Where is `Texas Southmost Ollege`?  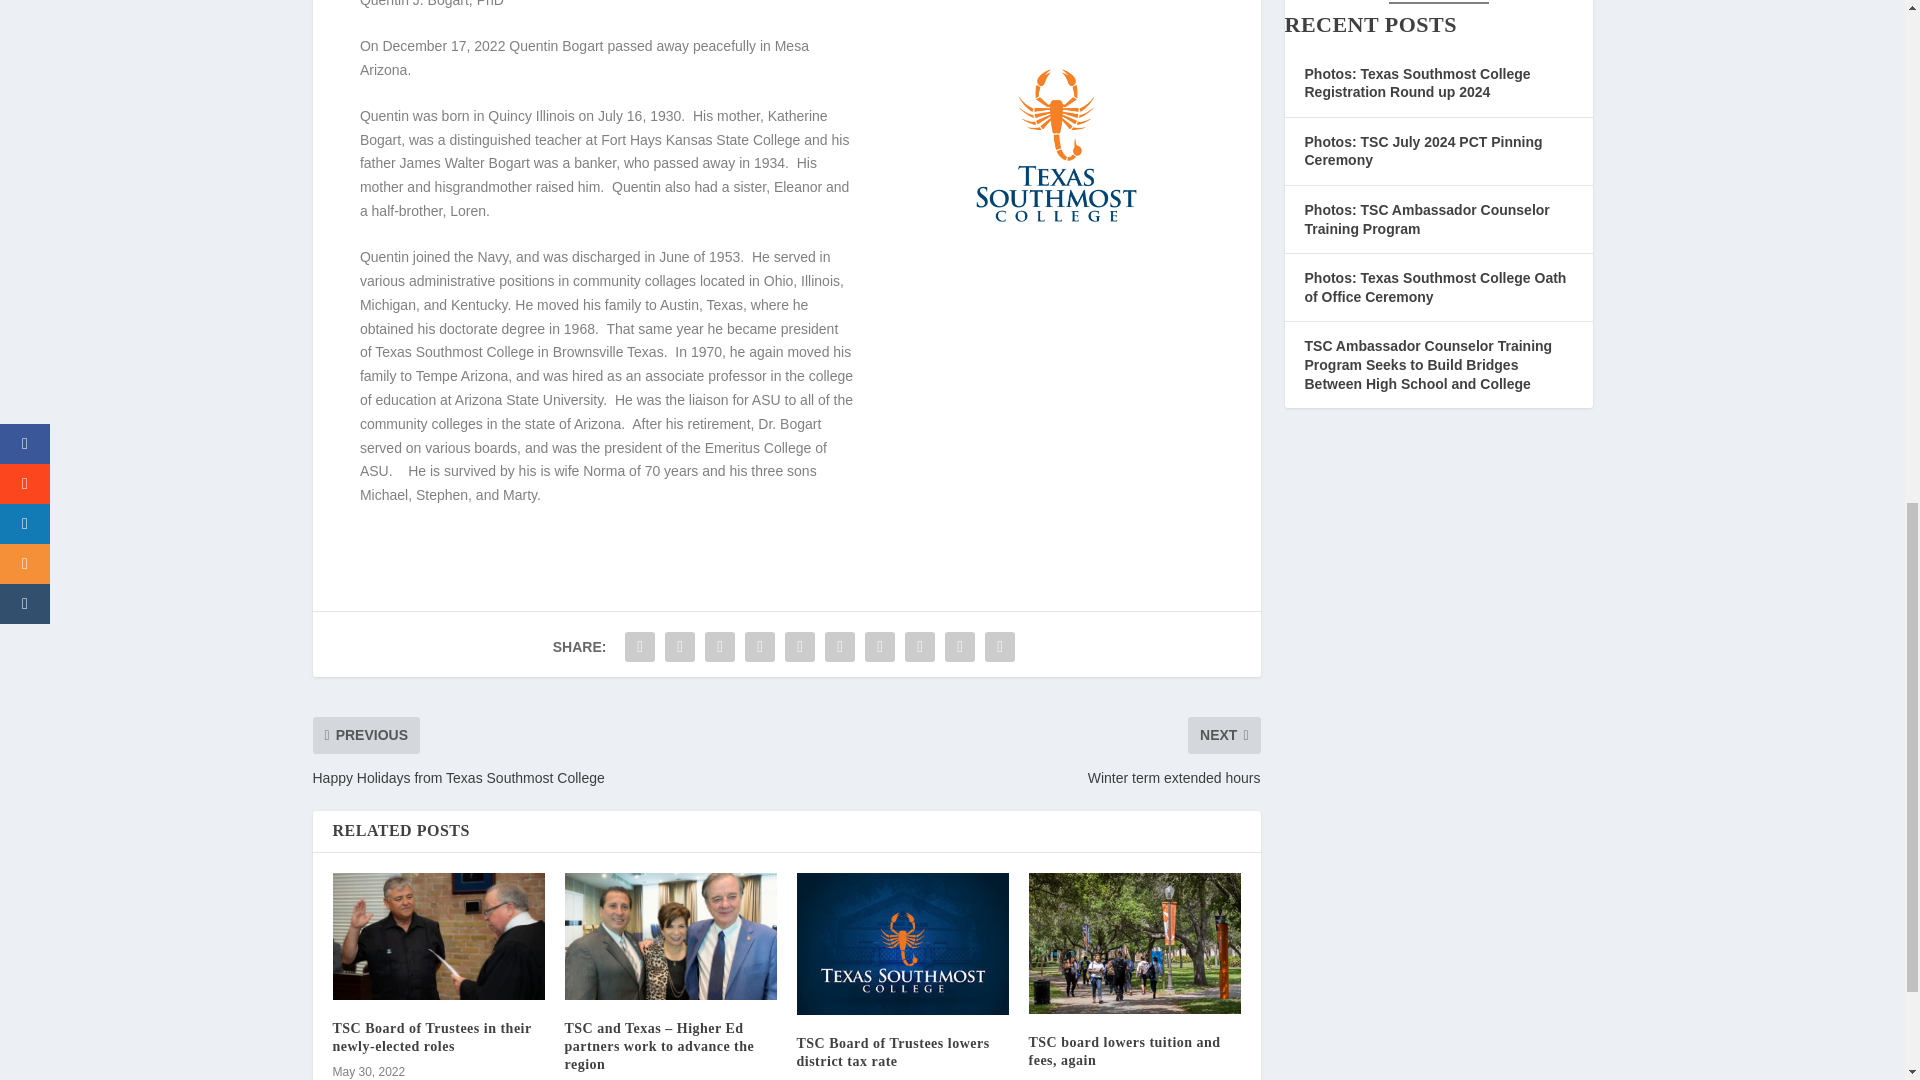
Texas Southmost Ollege is located at coordinates (1056, 151).